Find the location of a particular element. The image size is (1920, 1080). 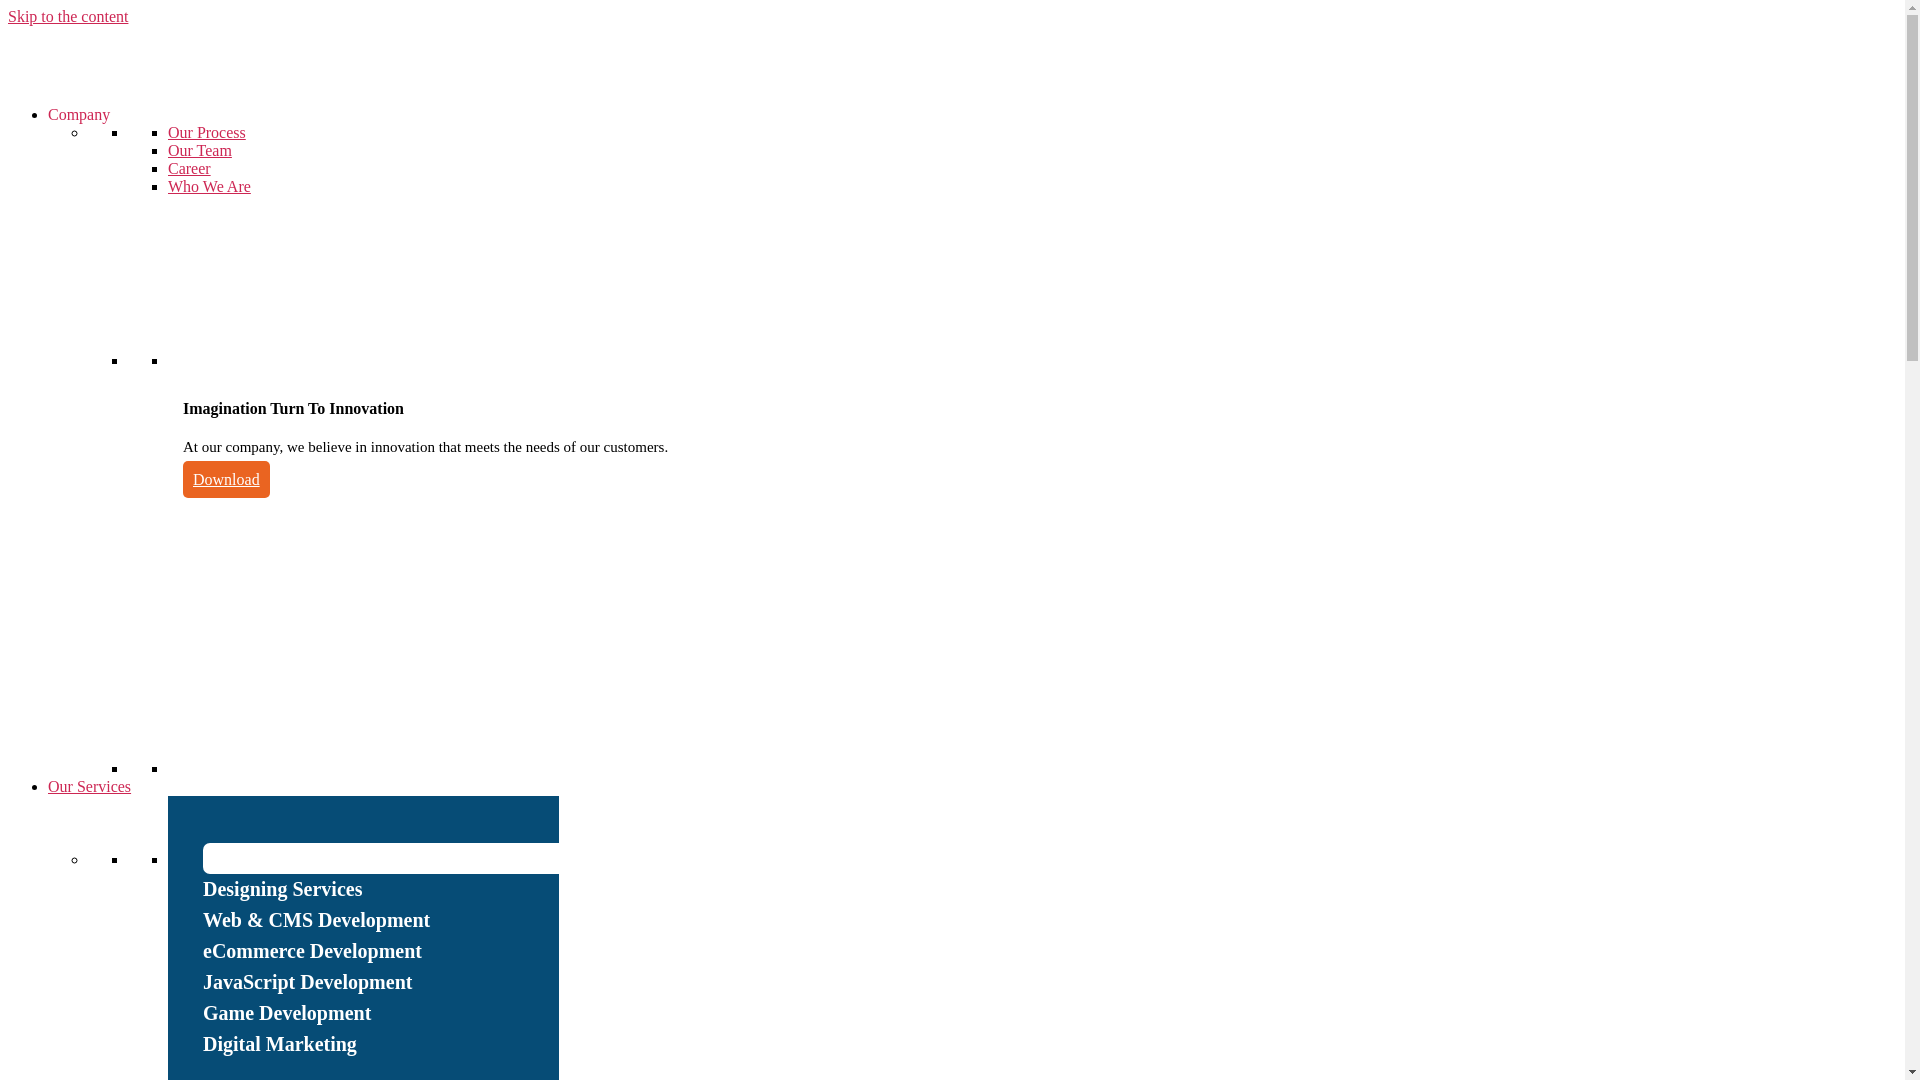

Download is located at coordinates (226, 480).